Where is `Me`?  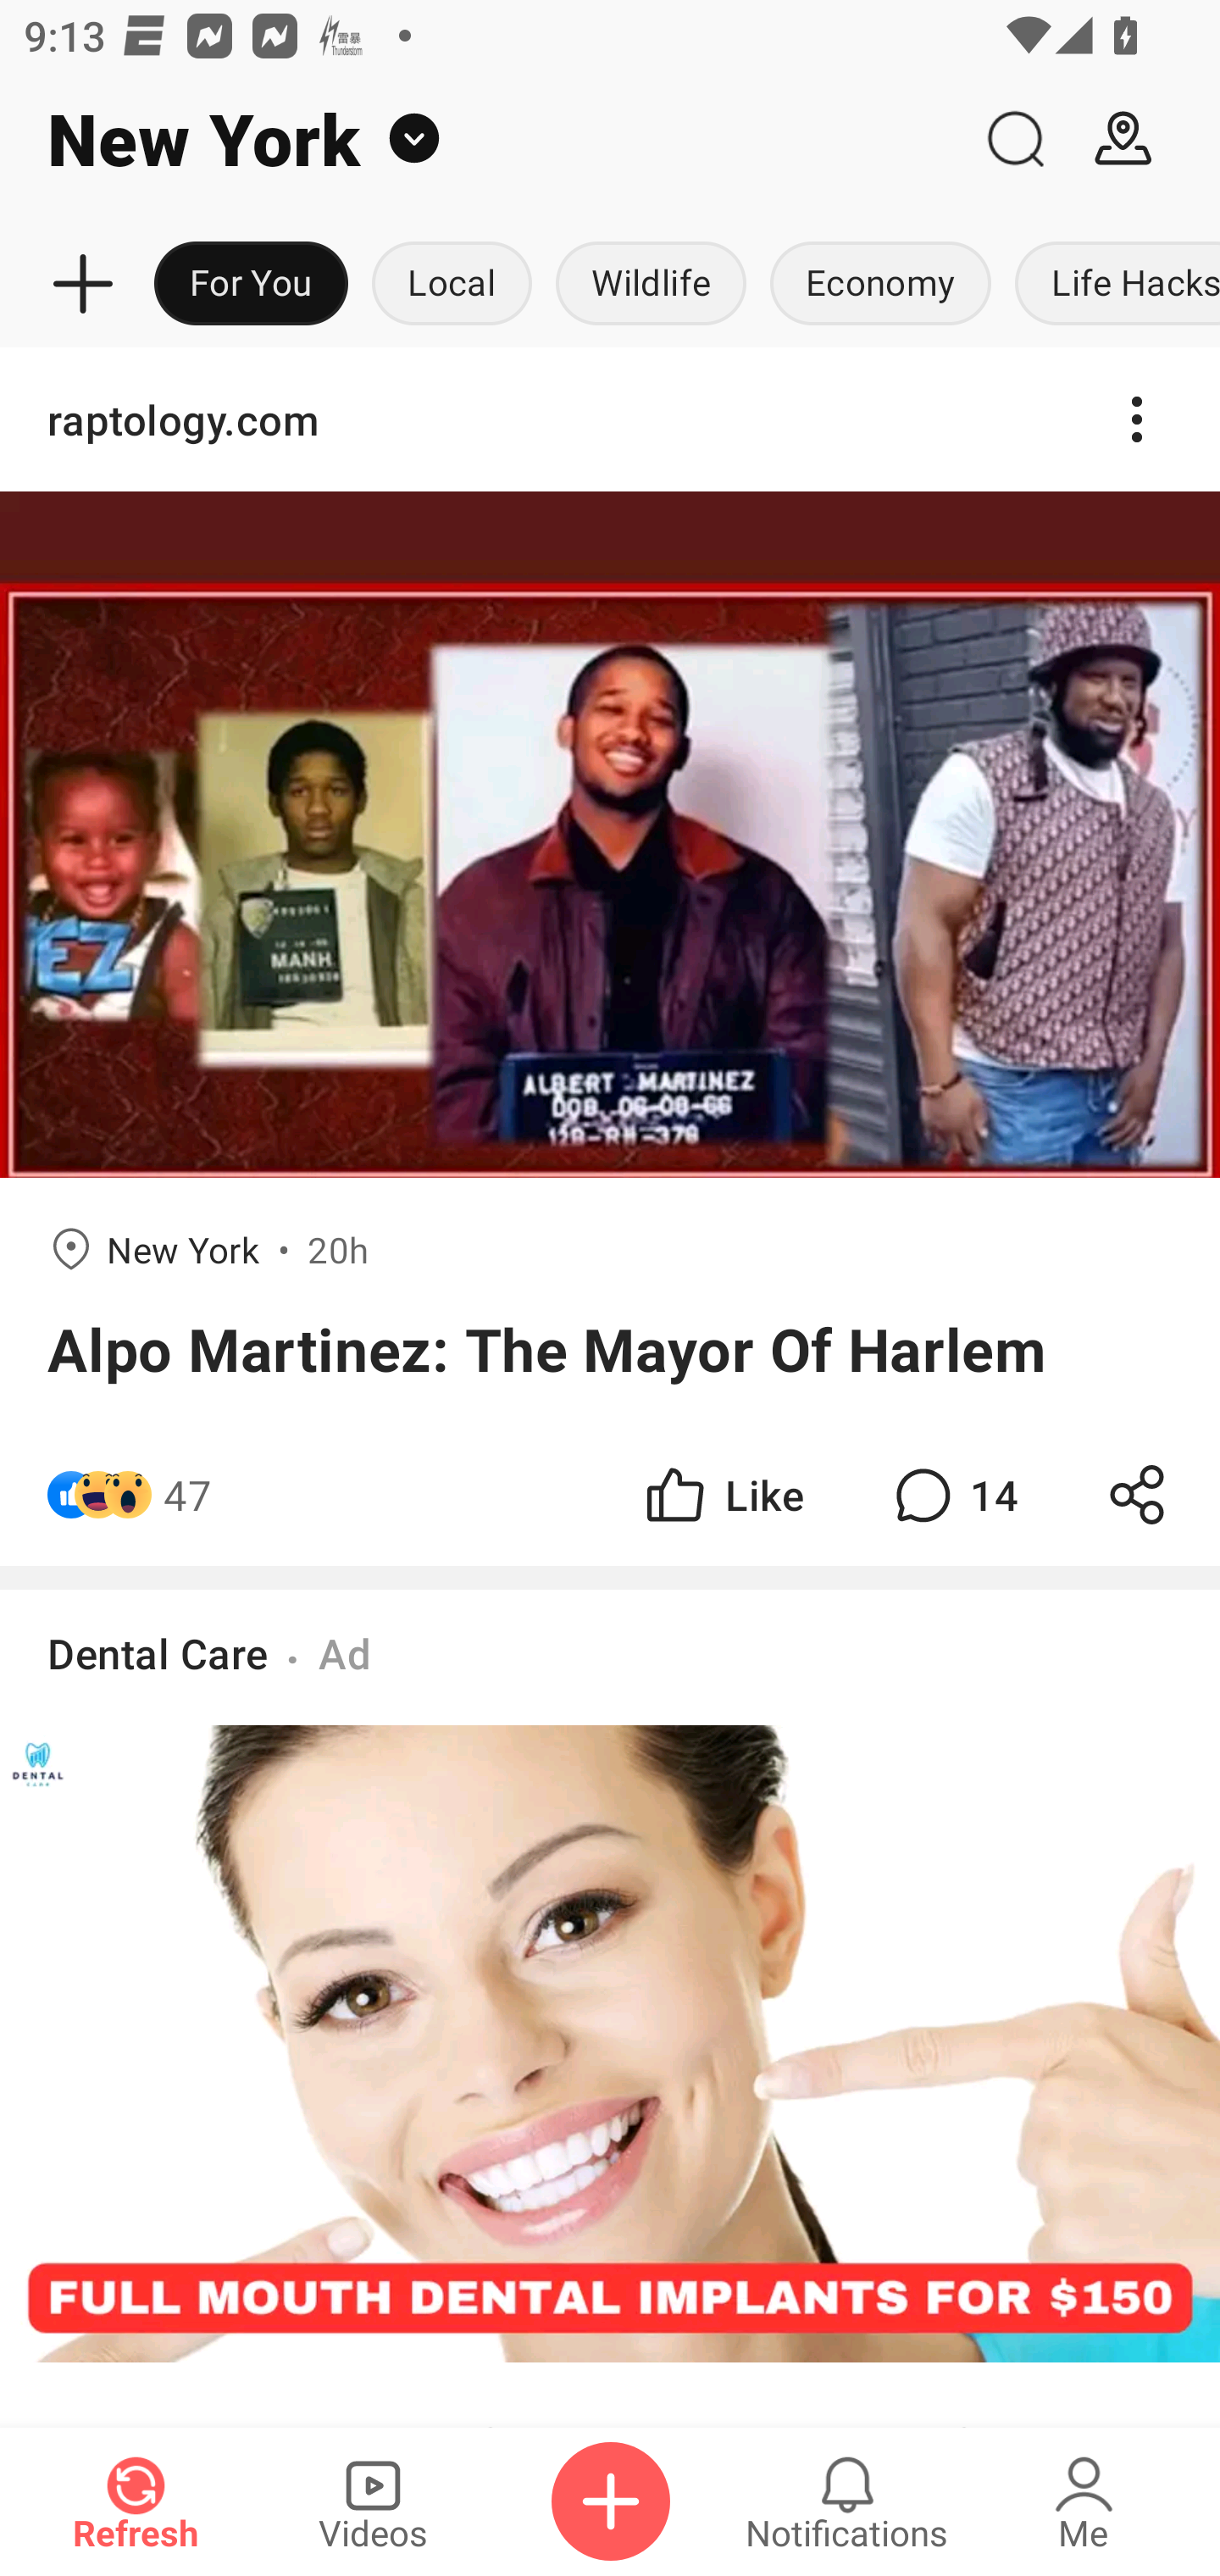
Me is located at coordinates (1084, 2501).